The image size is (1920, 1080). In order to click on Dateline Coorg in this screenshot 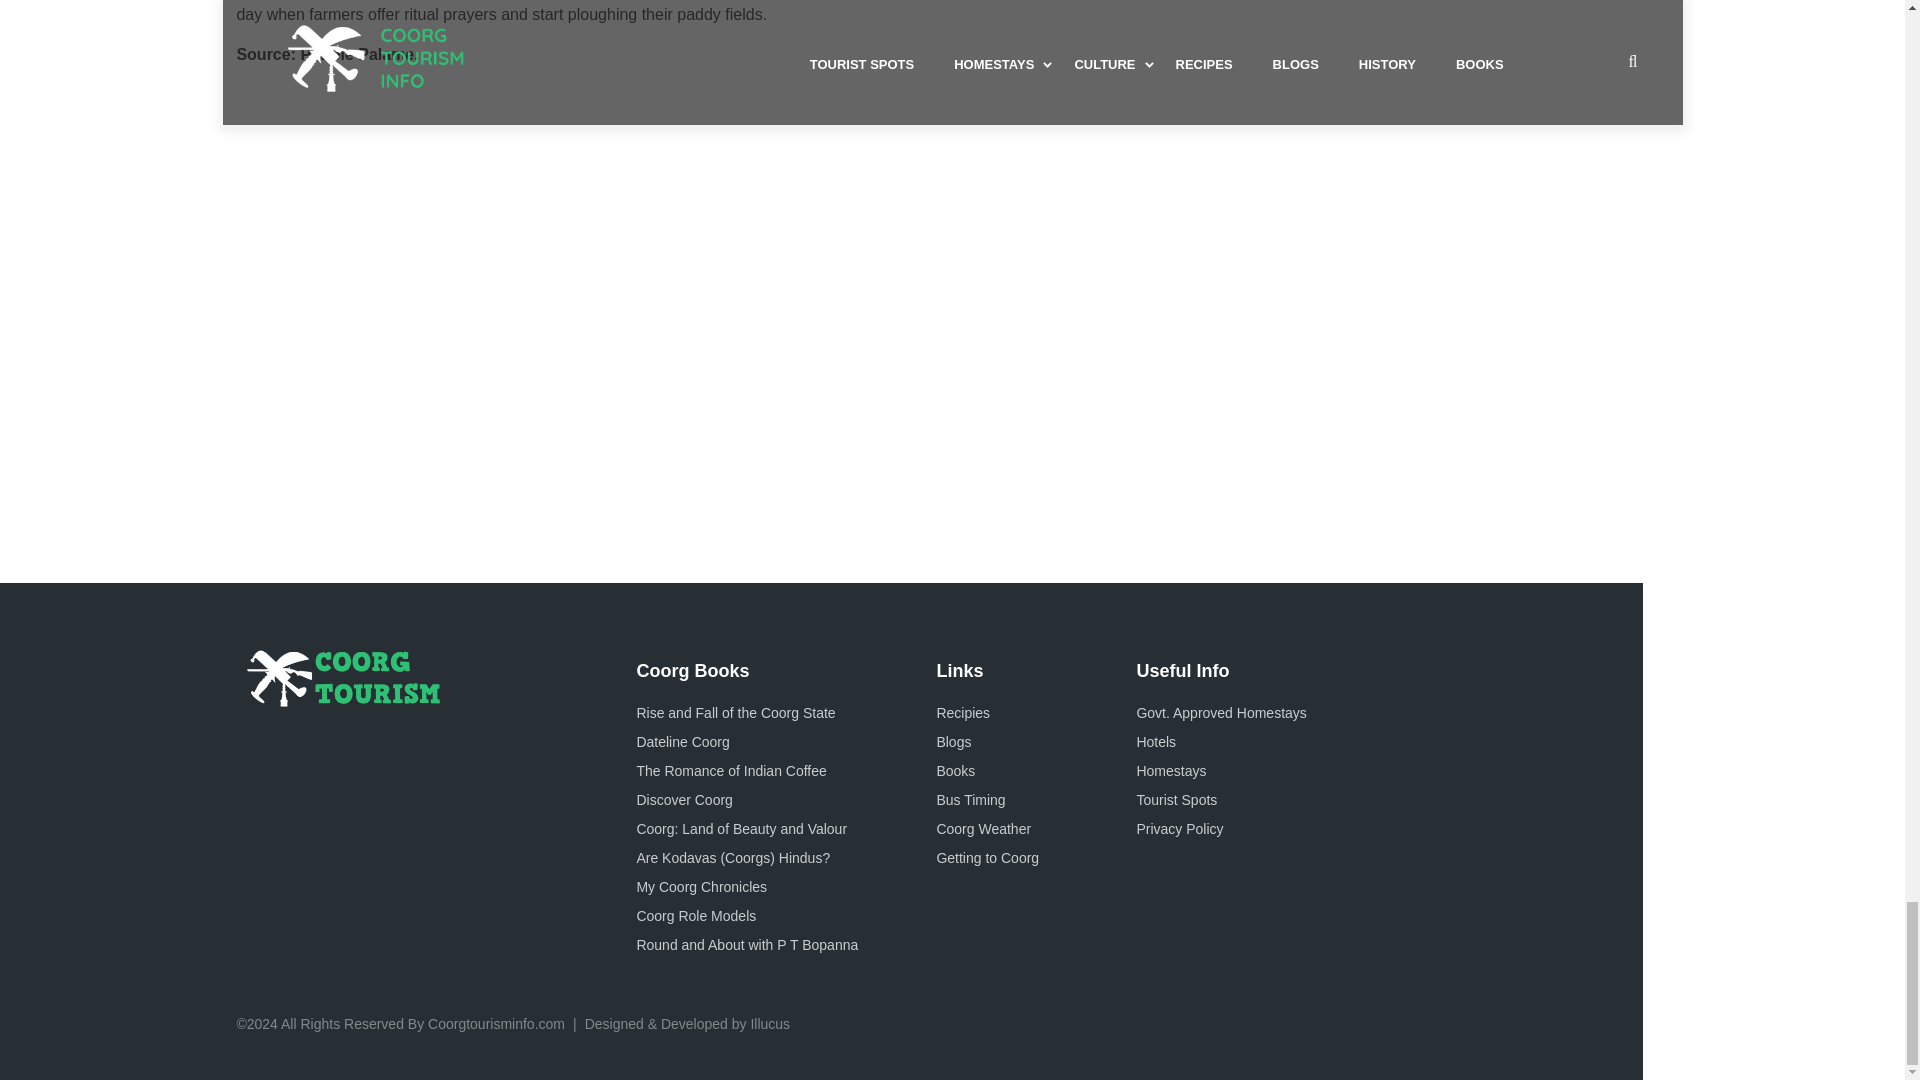, I will do `click(682, 742)`.